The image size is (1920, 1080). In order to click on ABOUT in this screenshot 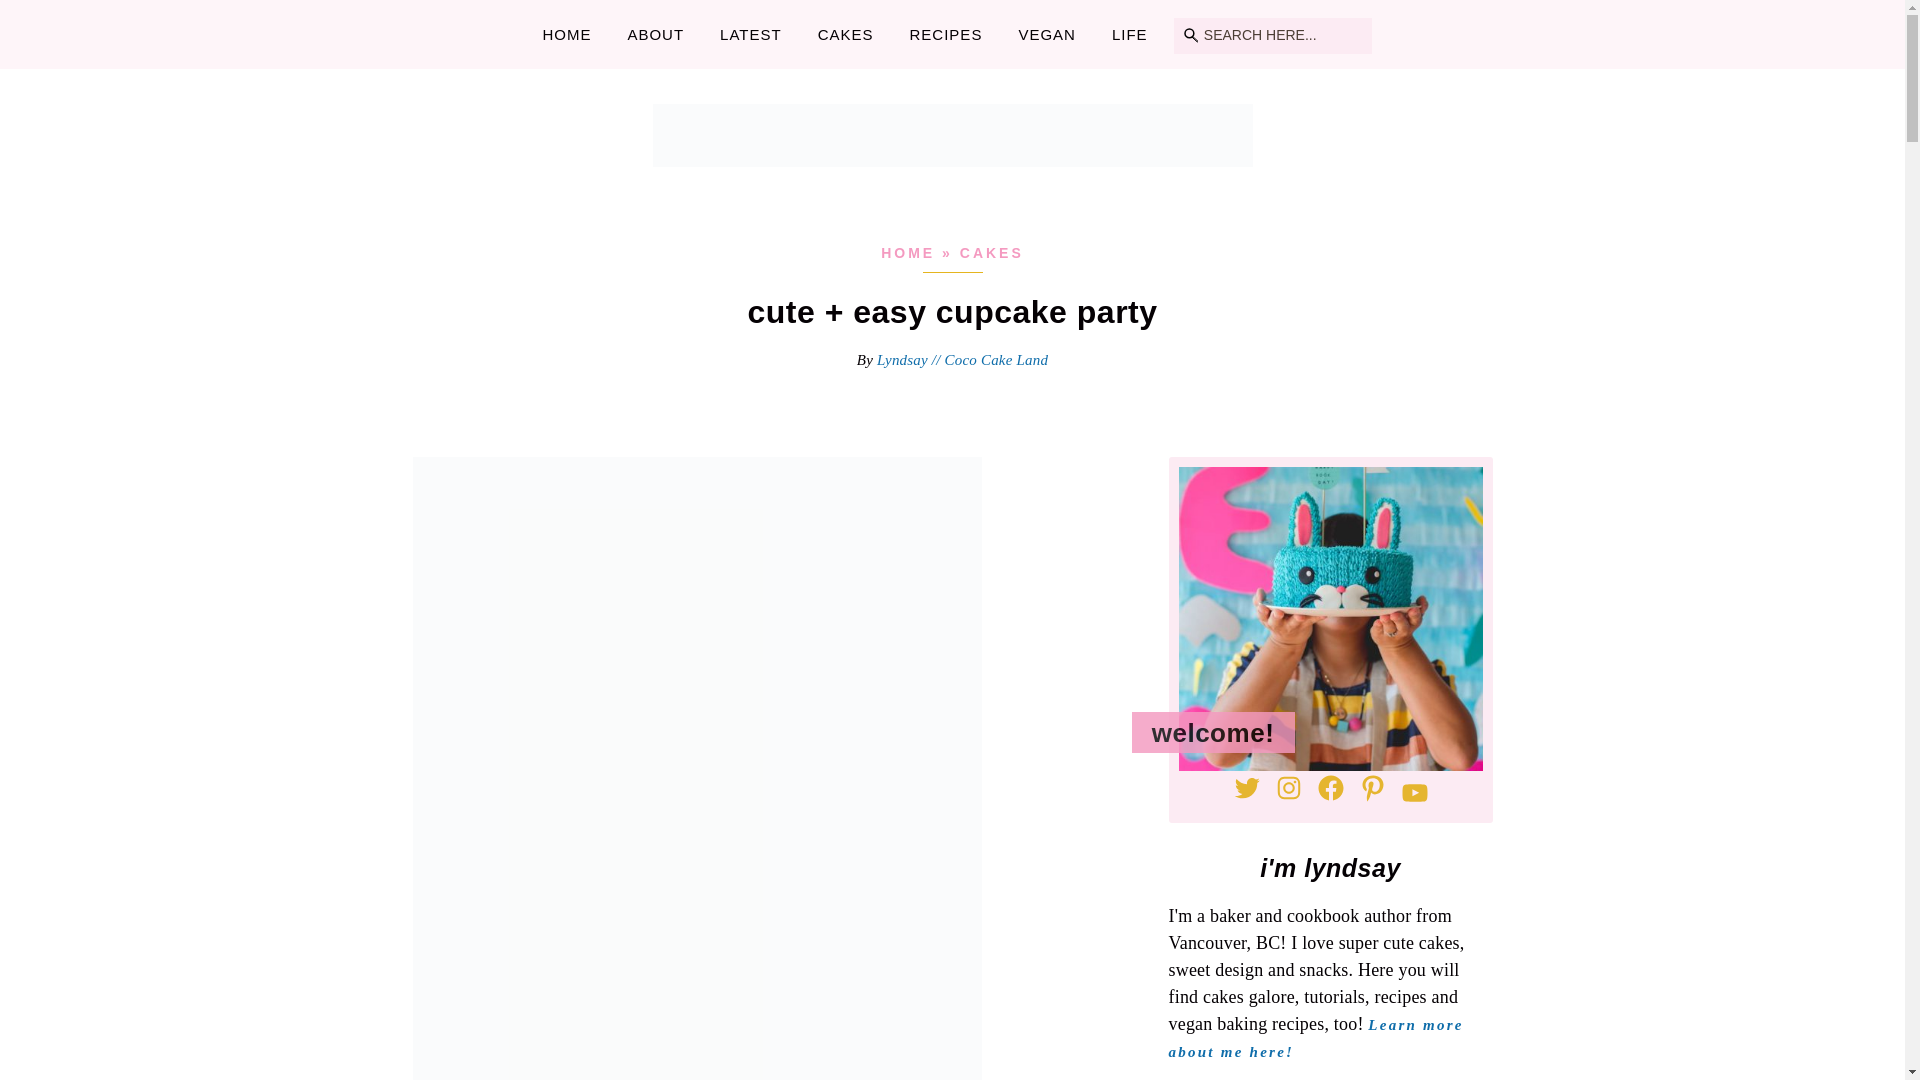, I will do `click(655, 34)`.